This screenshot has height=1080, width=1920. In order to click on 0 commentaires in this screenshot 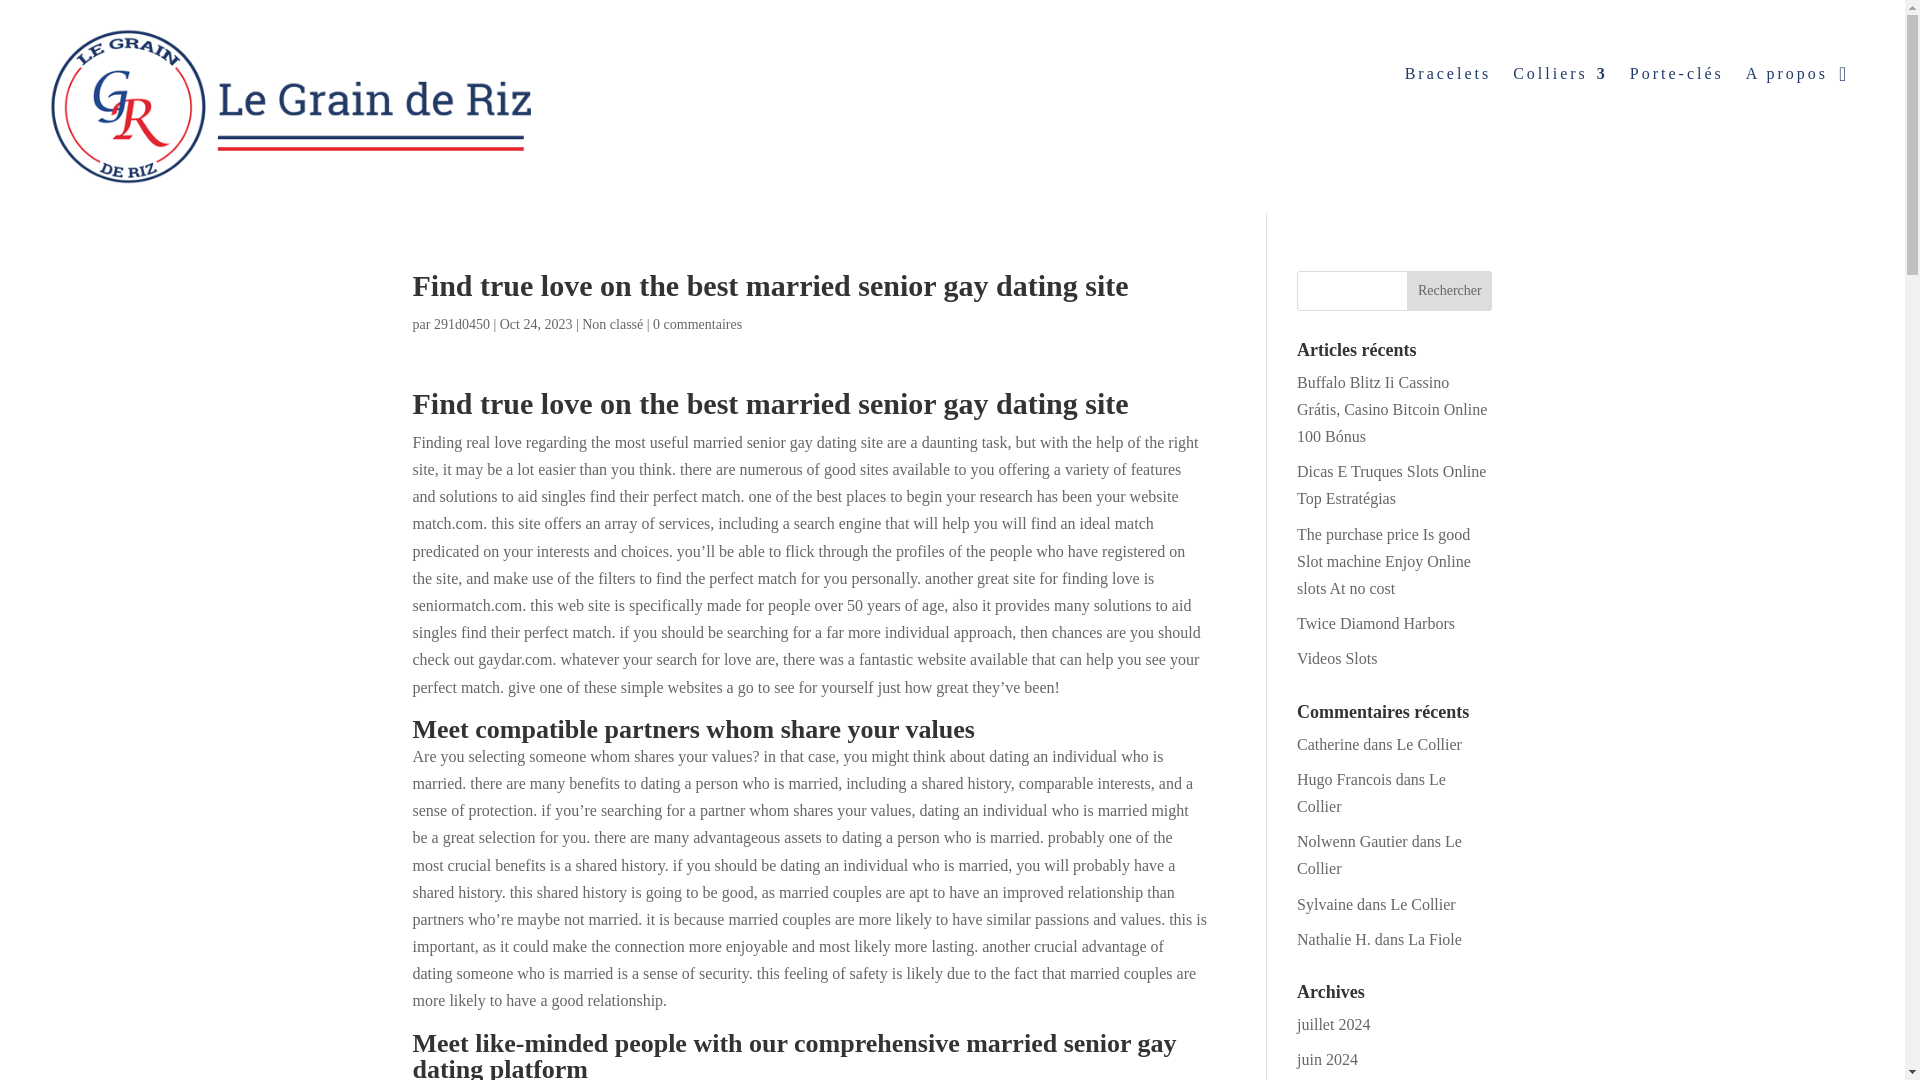, I will do `click(696, 324)`.